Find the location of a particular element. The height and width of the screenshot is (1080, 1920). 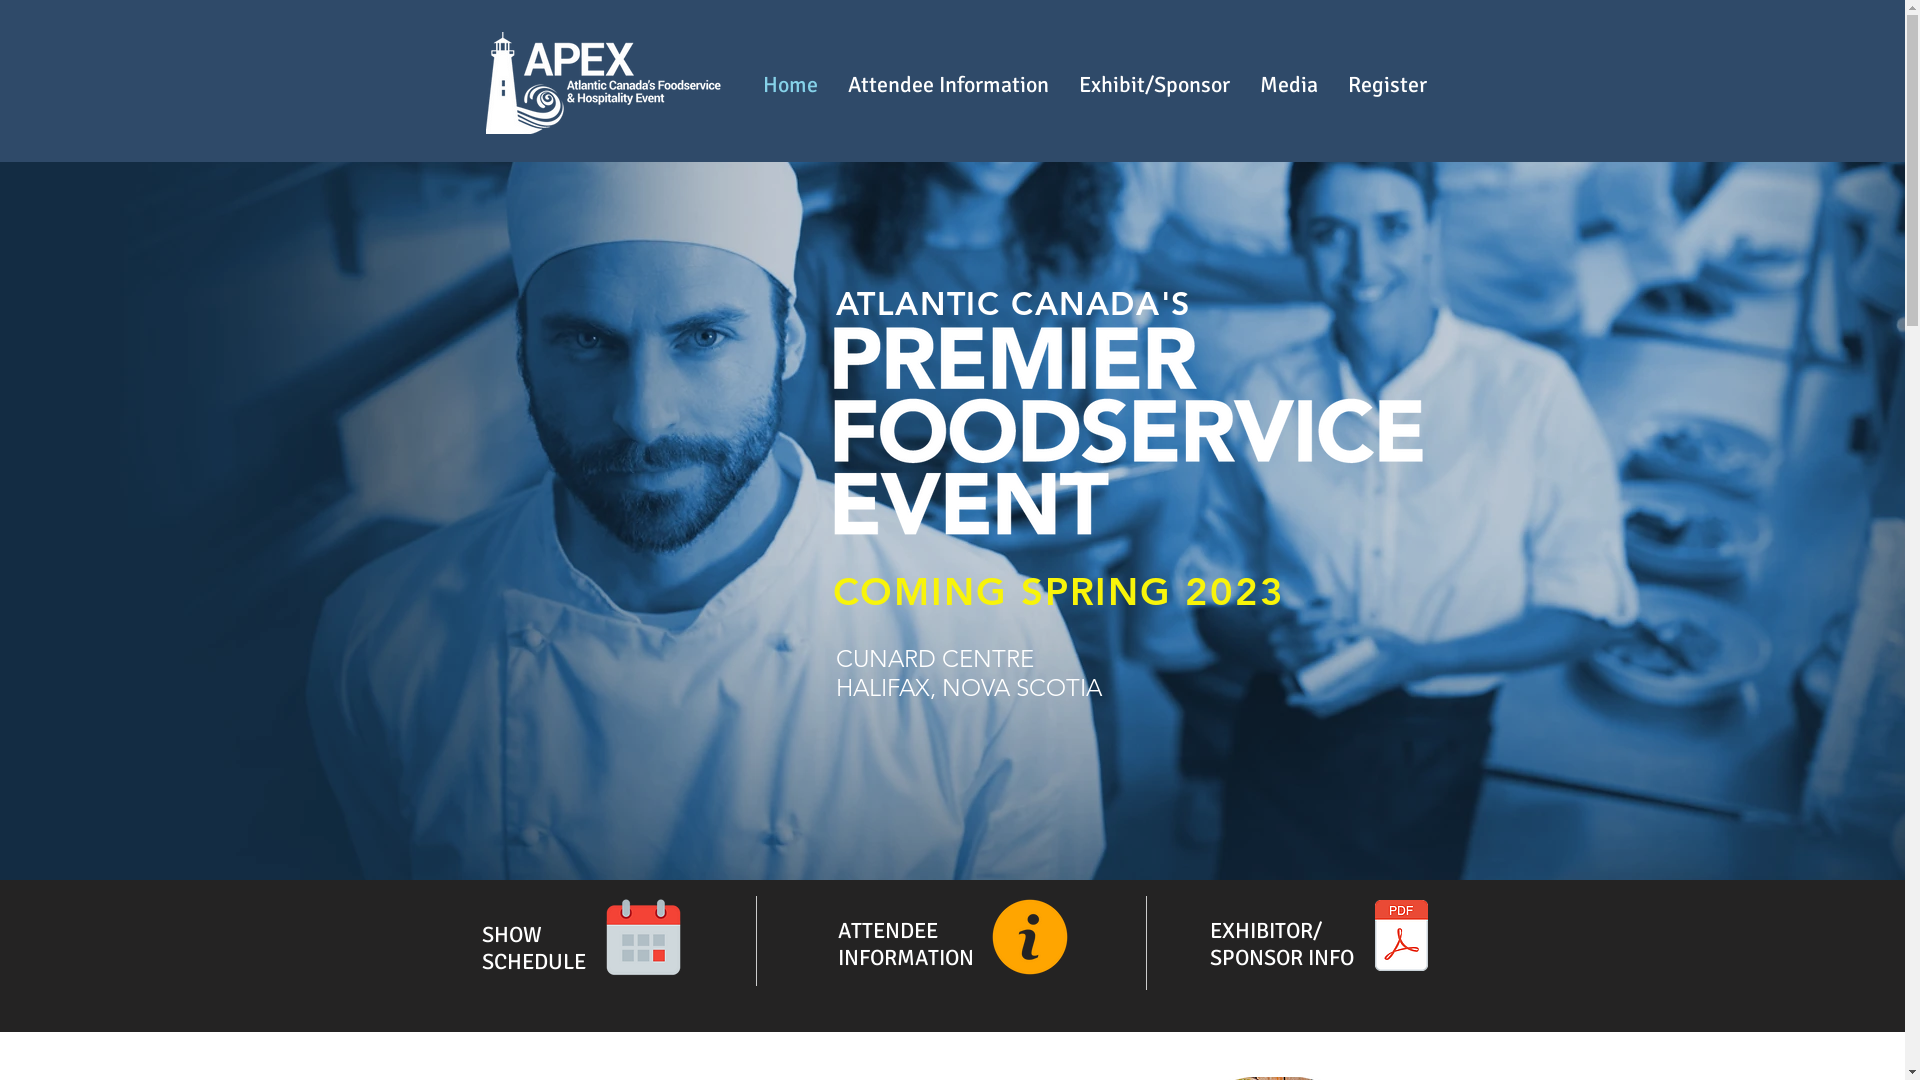

Media is located at coordinates (1288, 85).